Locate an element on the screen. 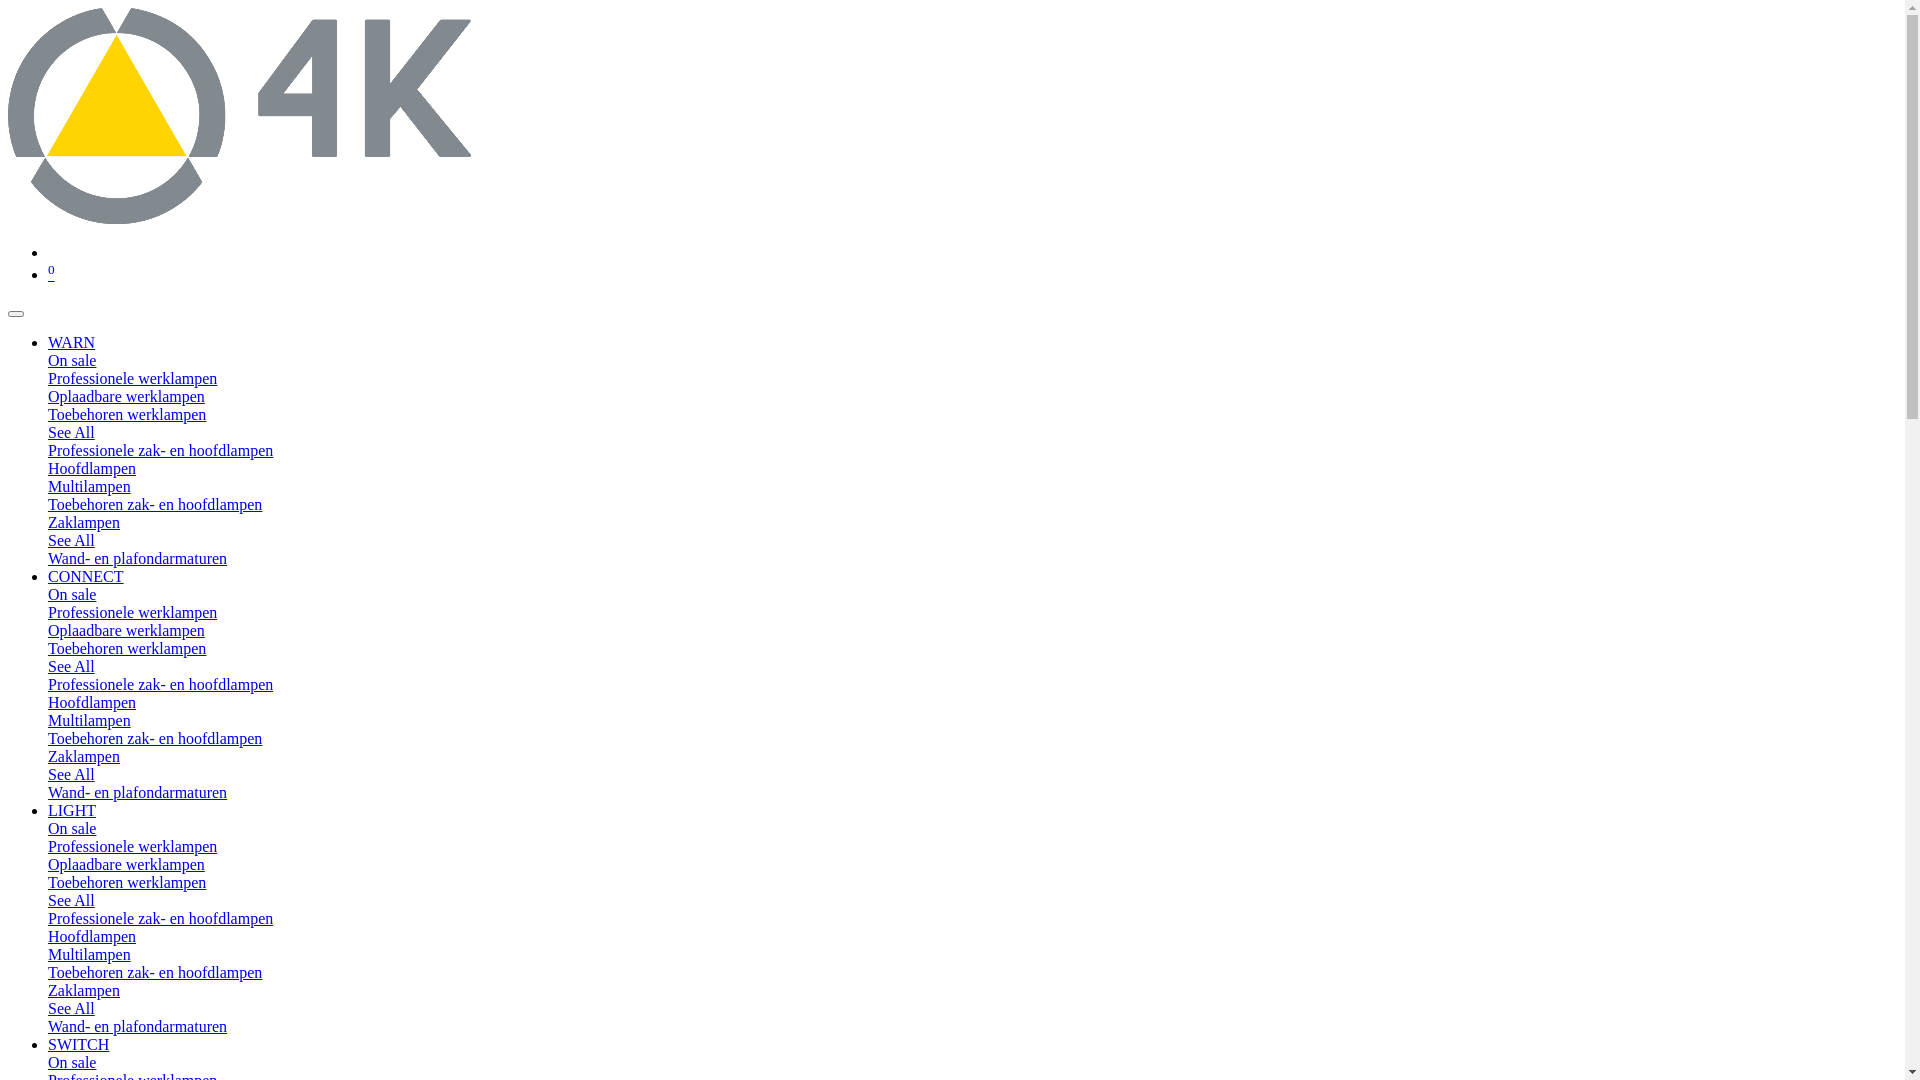 The width and height of the screenshot is (1920, 1080). See All is located at coordinates (72, 900).